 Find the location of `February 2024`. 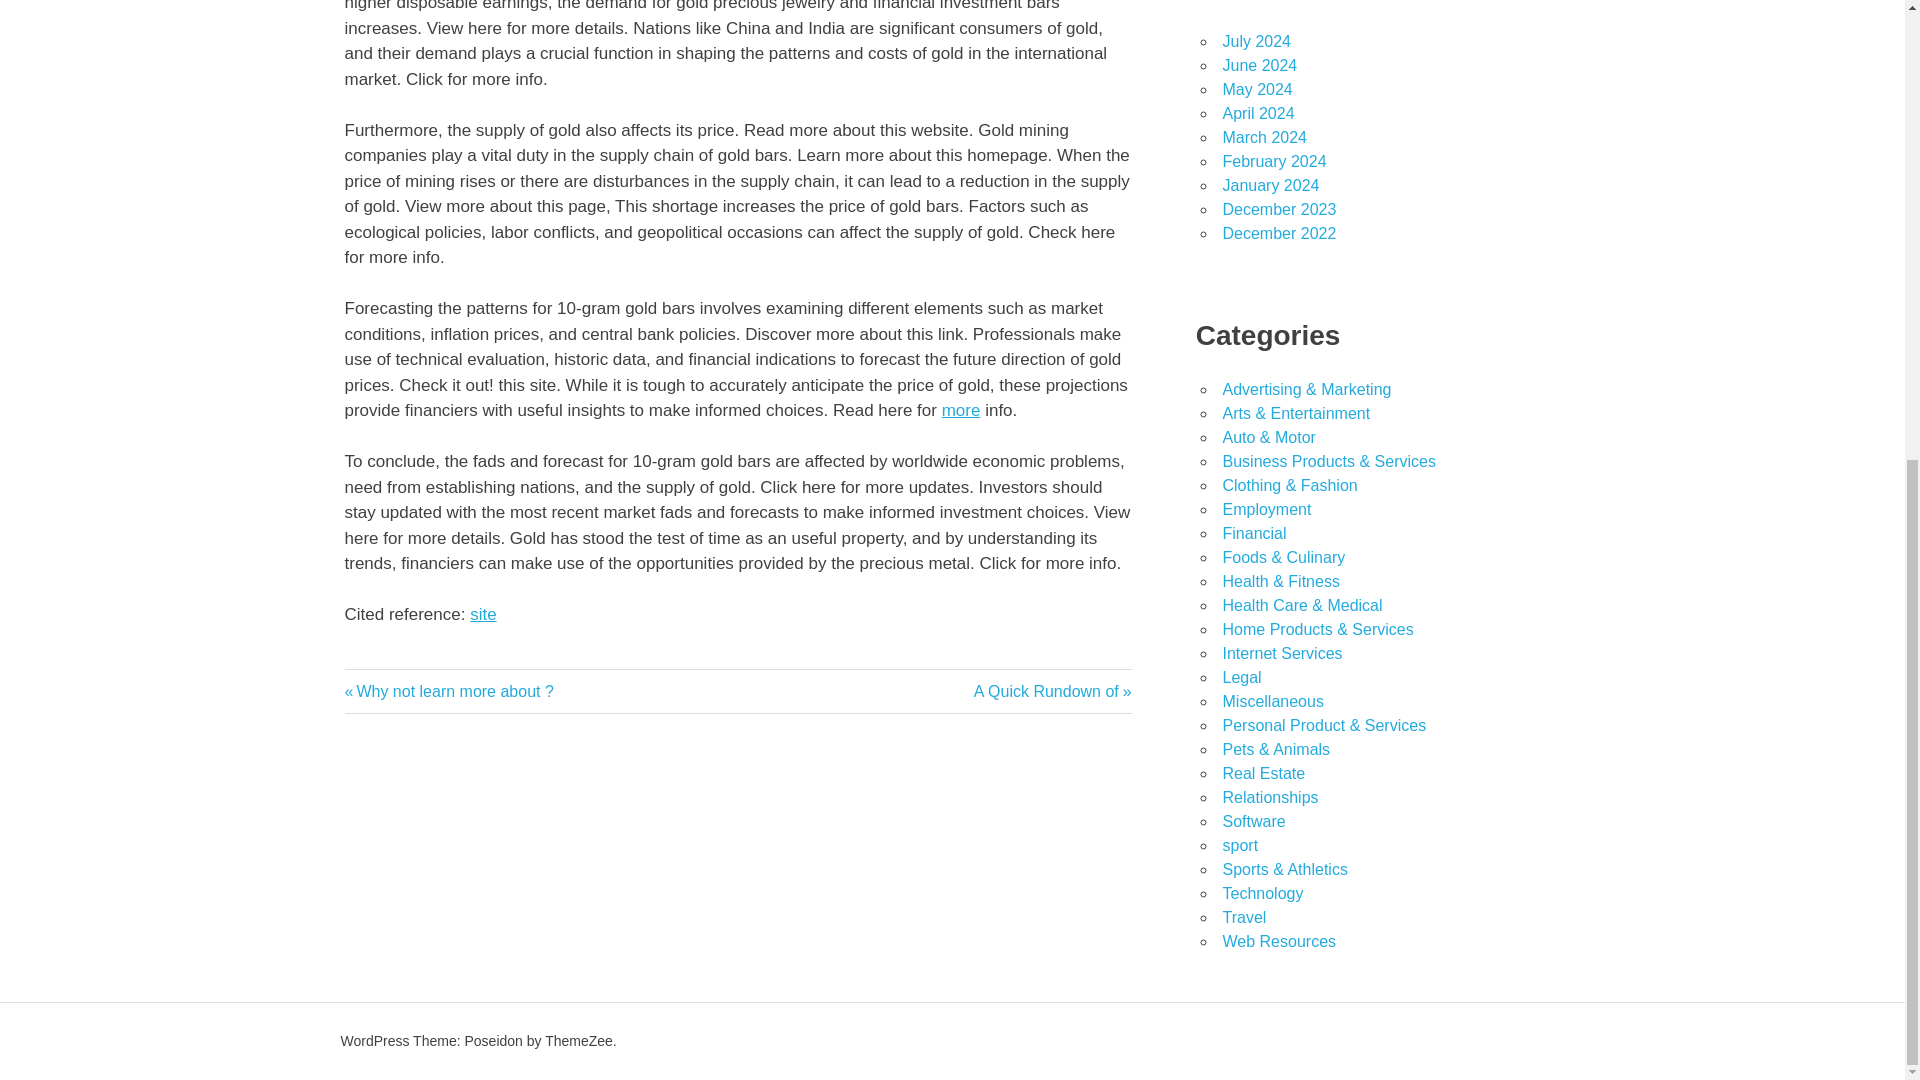

February 2024 is located at coordinates (1278, 209).